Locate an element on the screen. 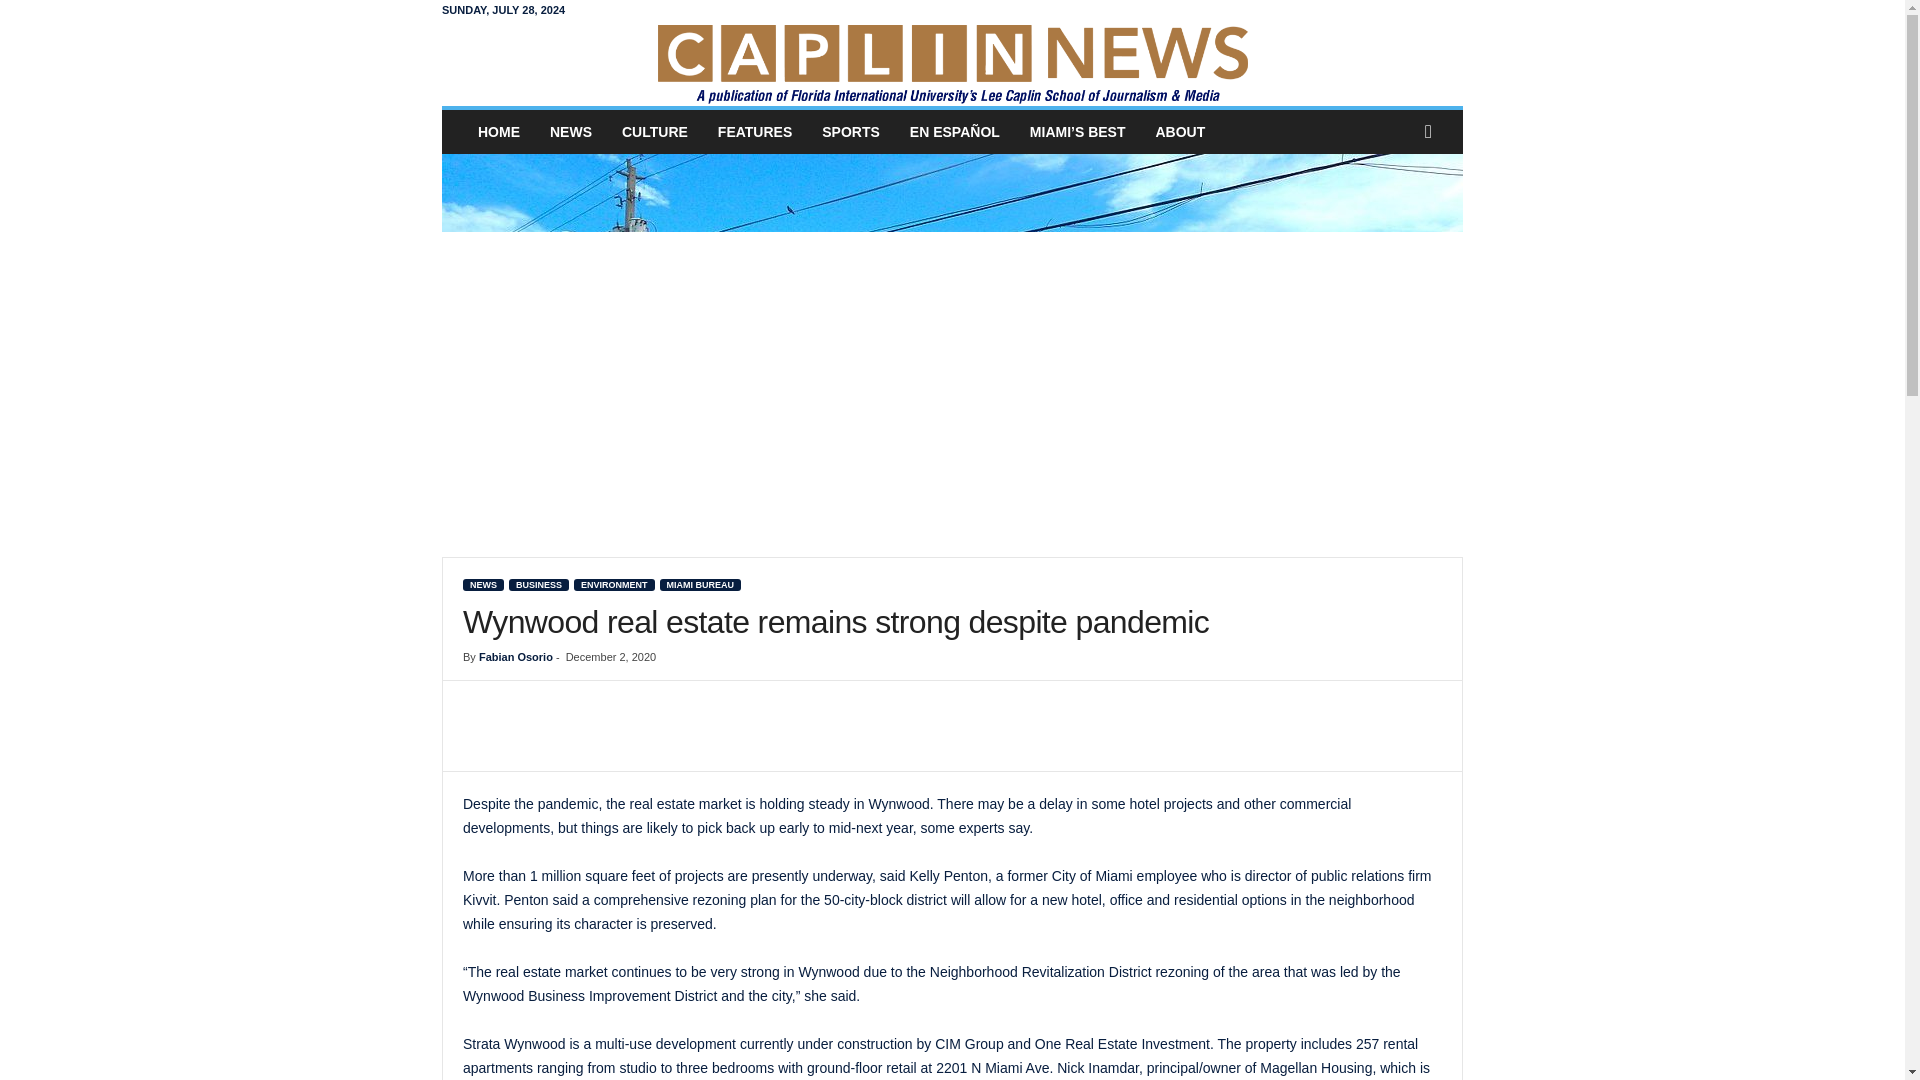 The image size is (1920, 1080). Caplin News is located at coordinates (952, 62).